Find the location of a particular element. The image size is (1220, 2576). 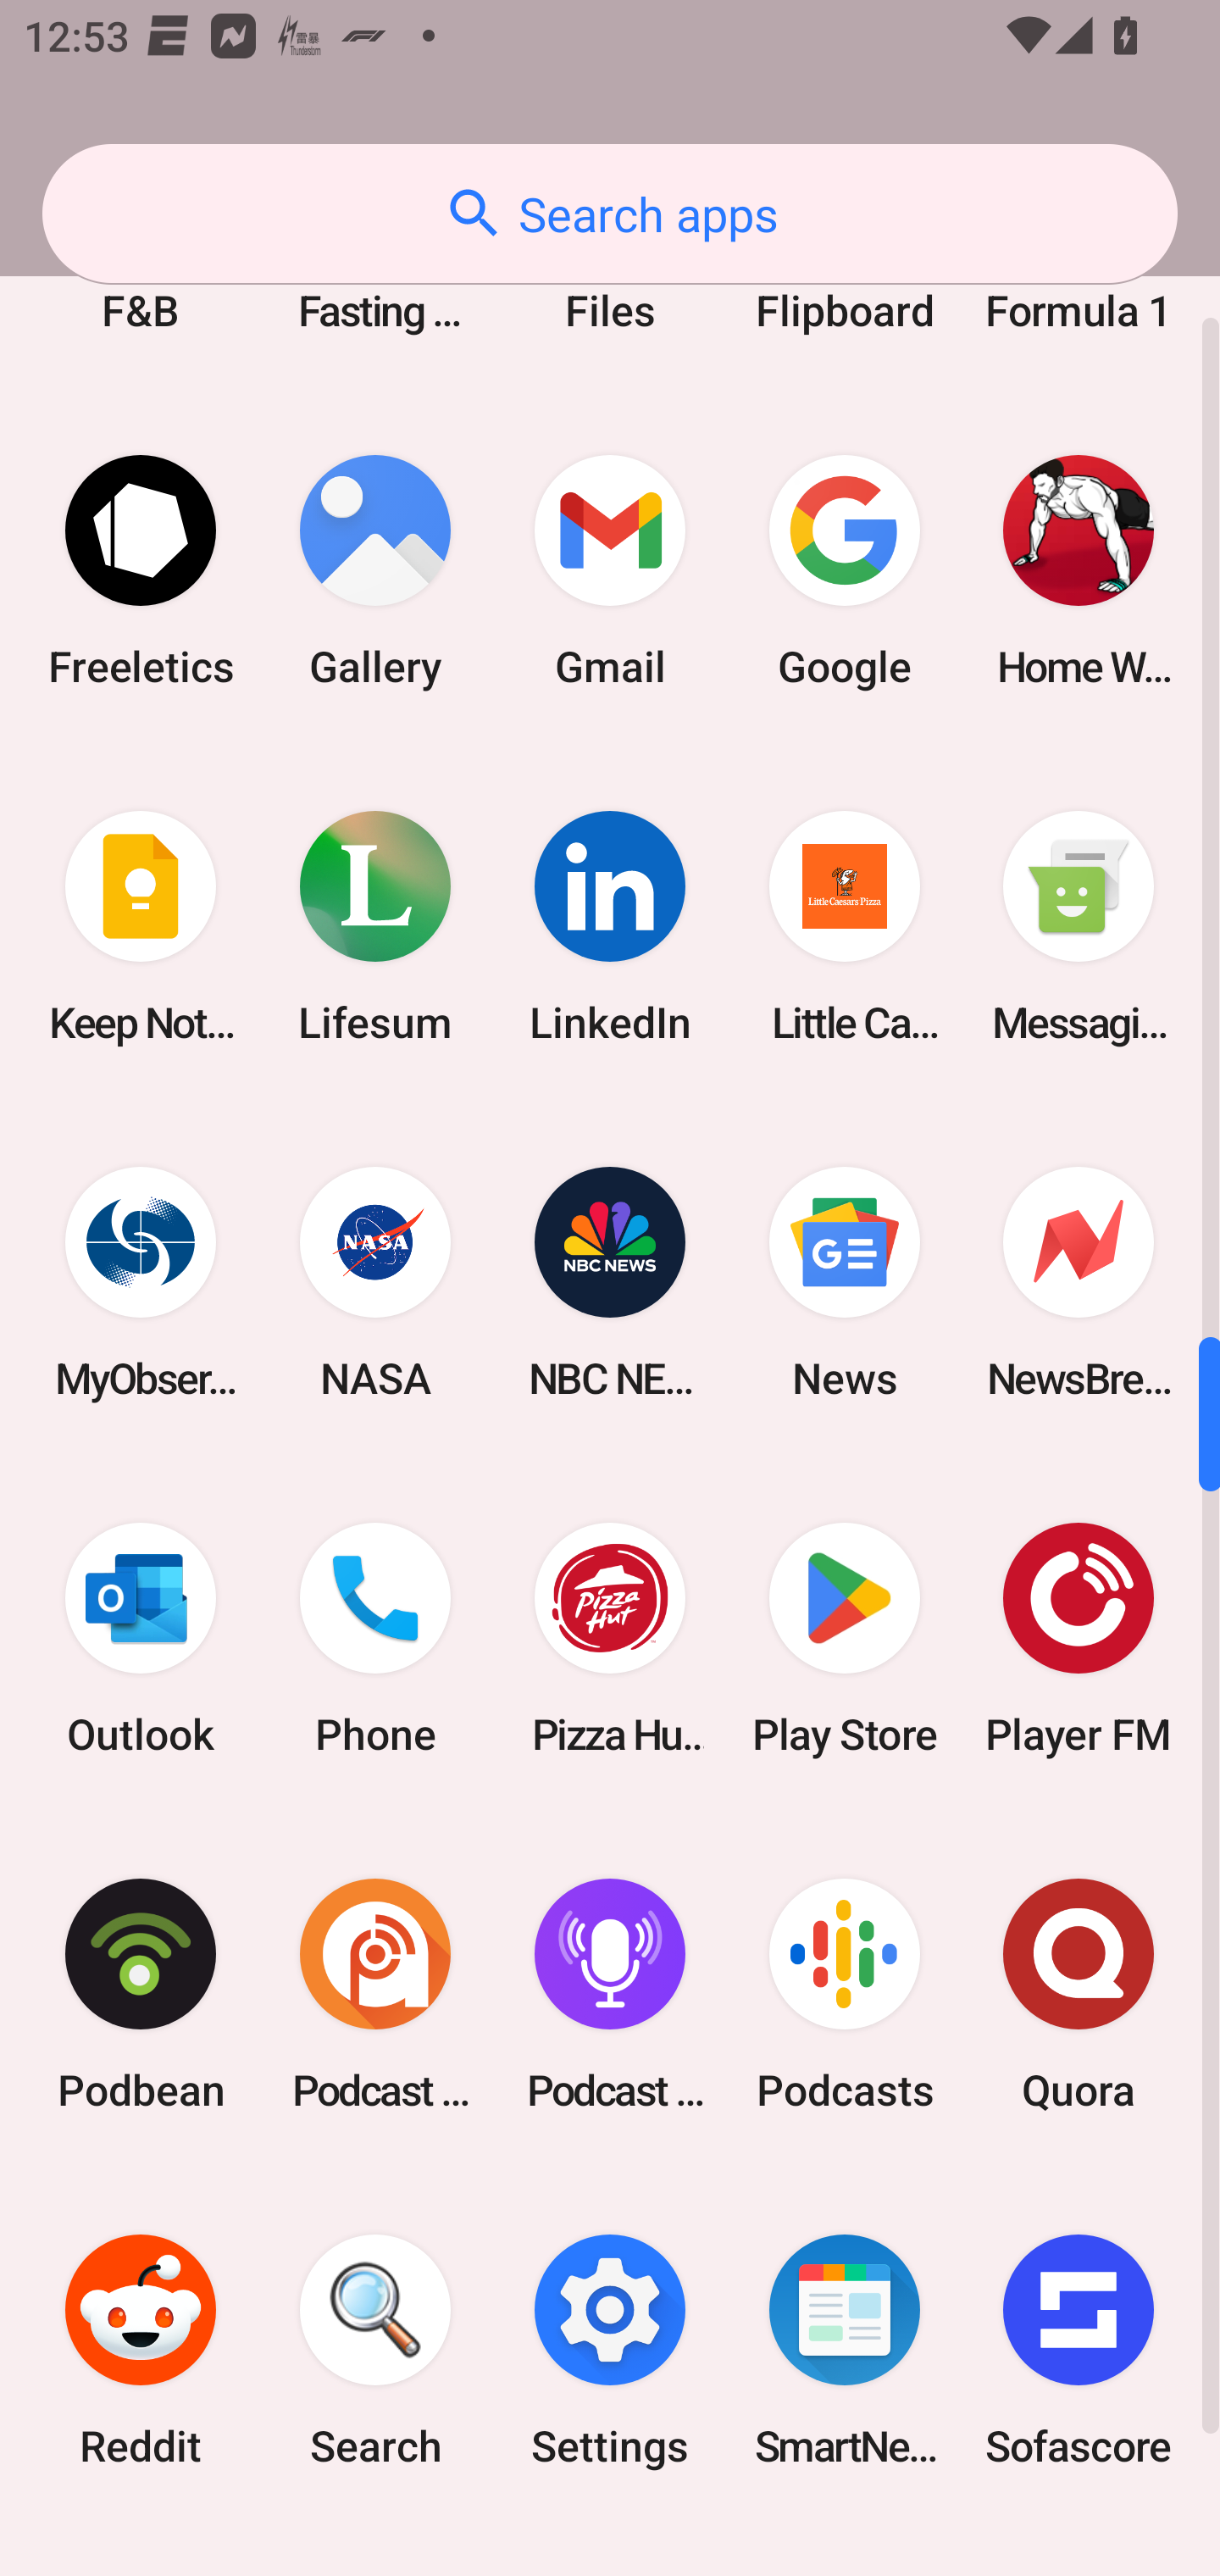

Lifesum is located at coordinates (375, 927).